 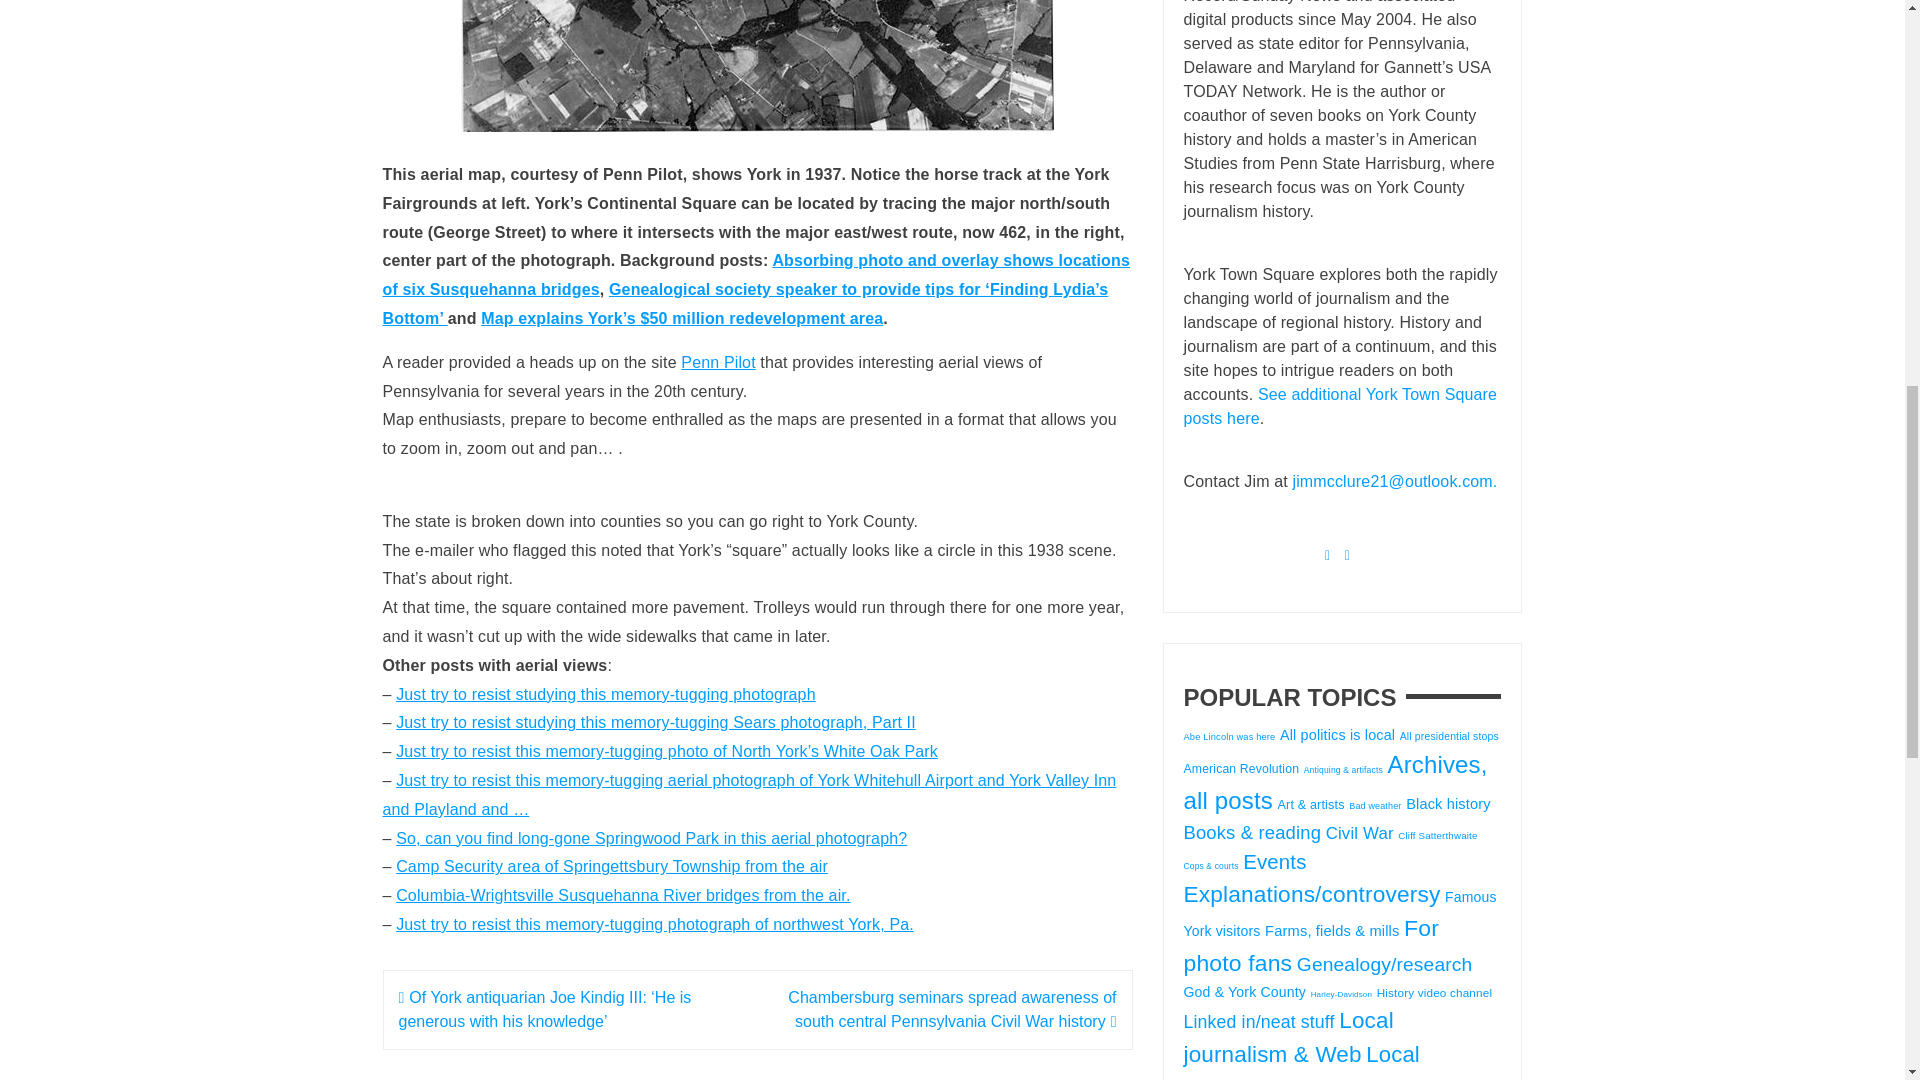 What do you see at coordinates (611, 866) in the screenshot?
I see `Camp Security area of Springettsbury Township from the air` at bounding box center [611, 866].